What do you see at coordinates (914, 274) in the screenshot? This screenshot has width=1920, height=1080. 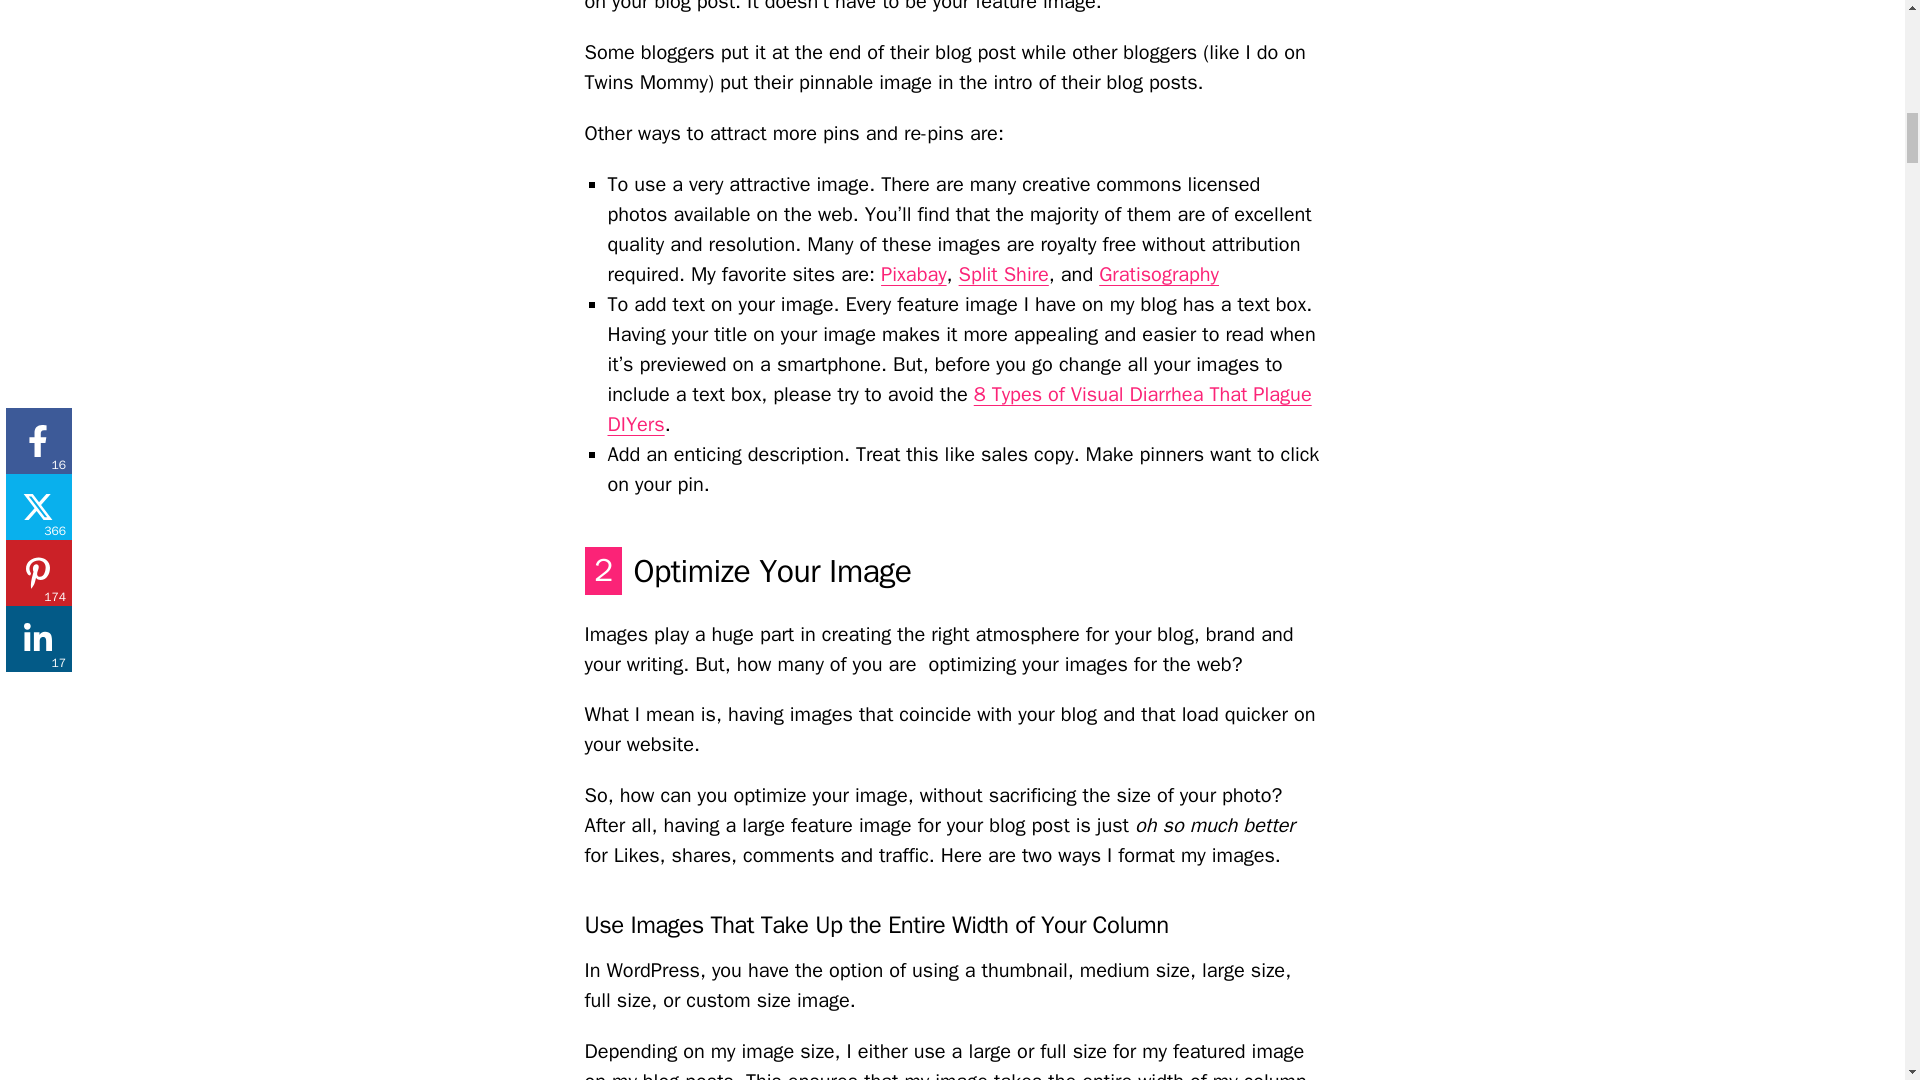 I see `Pixabay` at bounding box center [914, 274].